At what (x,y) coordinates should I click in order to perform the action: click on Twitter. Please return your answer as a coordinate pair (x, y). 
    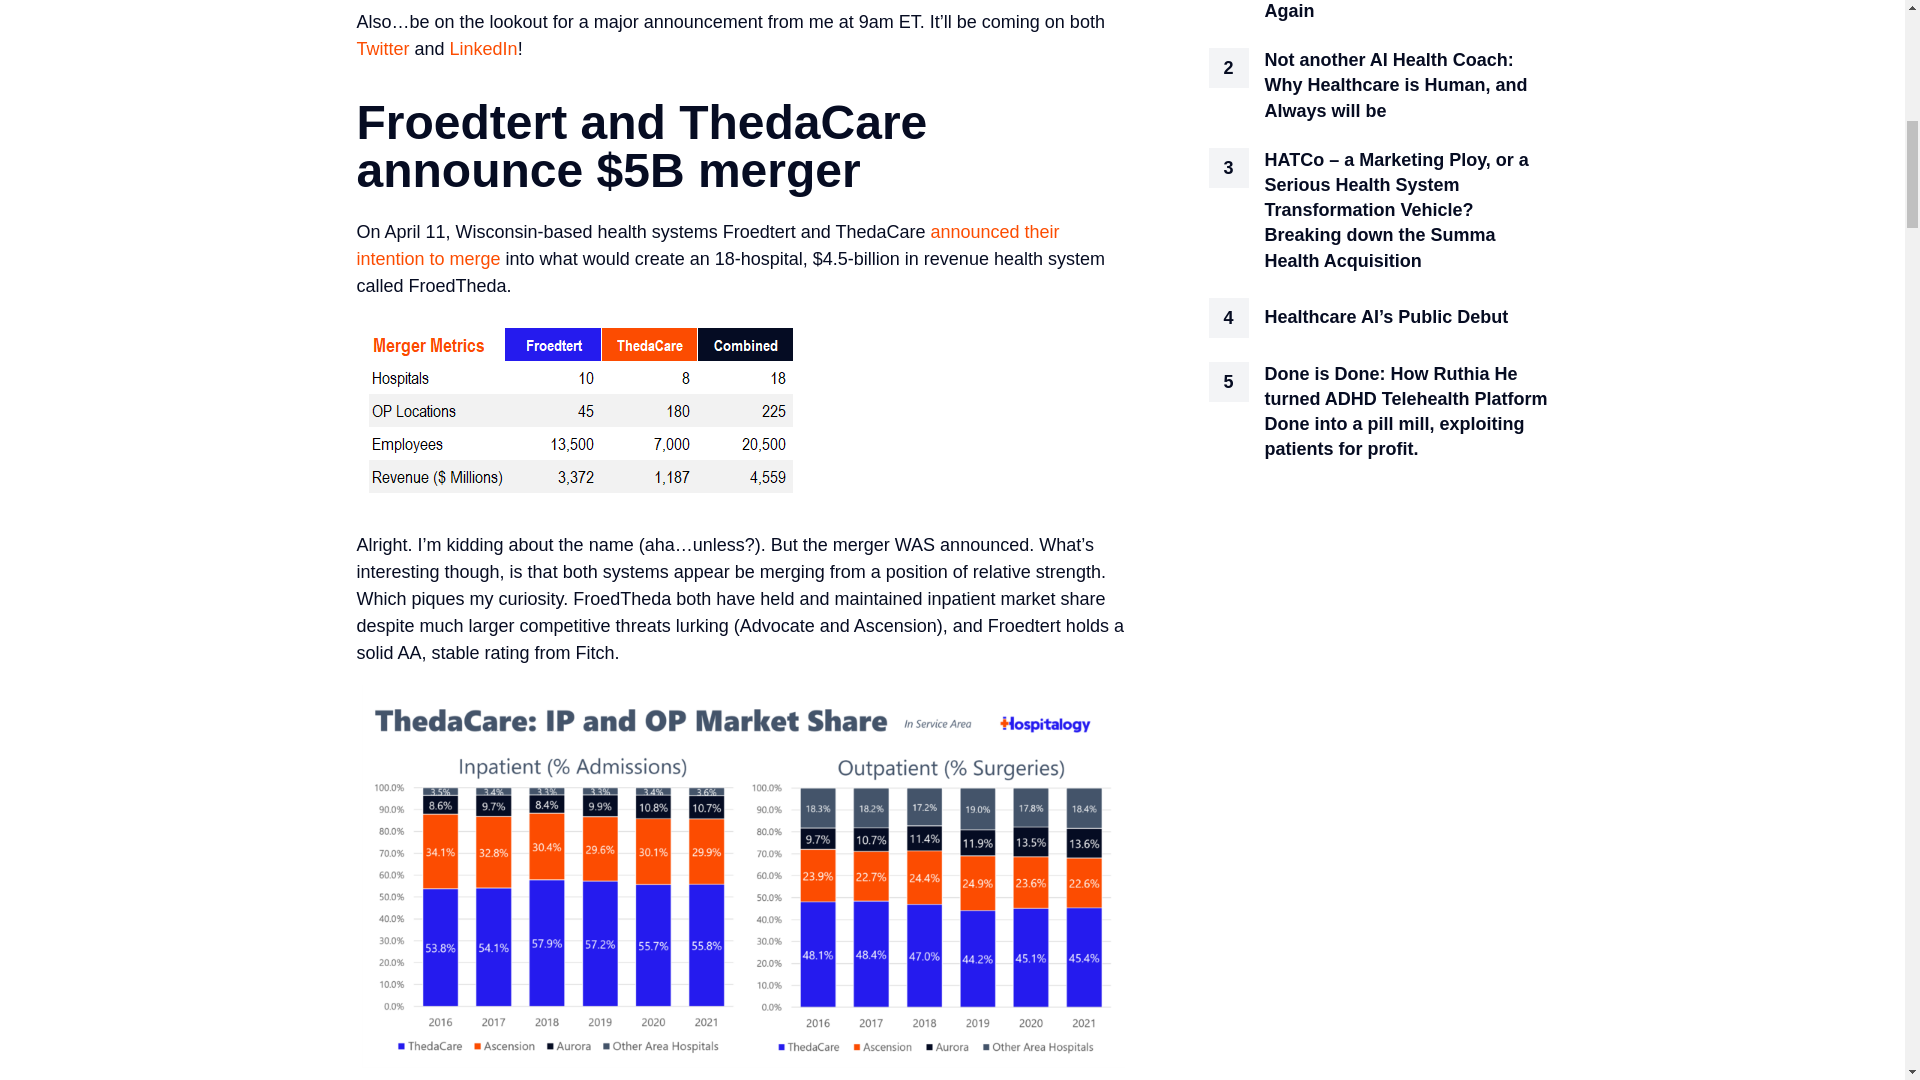
    Looking at the image, I should click on (382, 48).